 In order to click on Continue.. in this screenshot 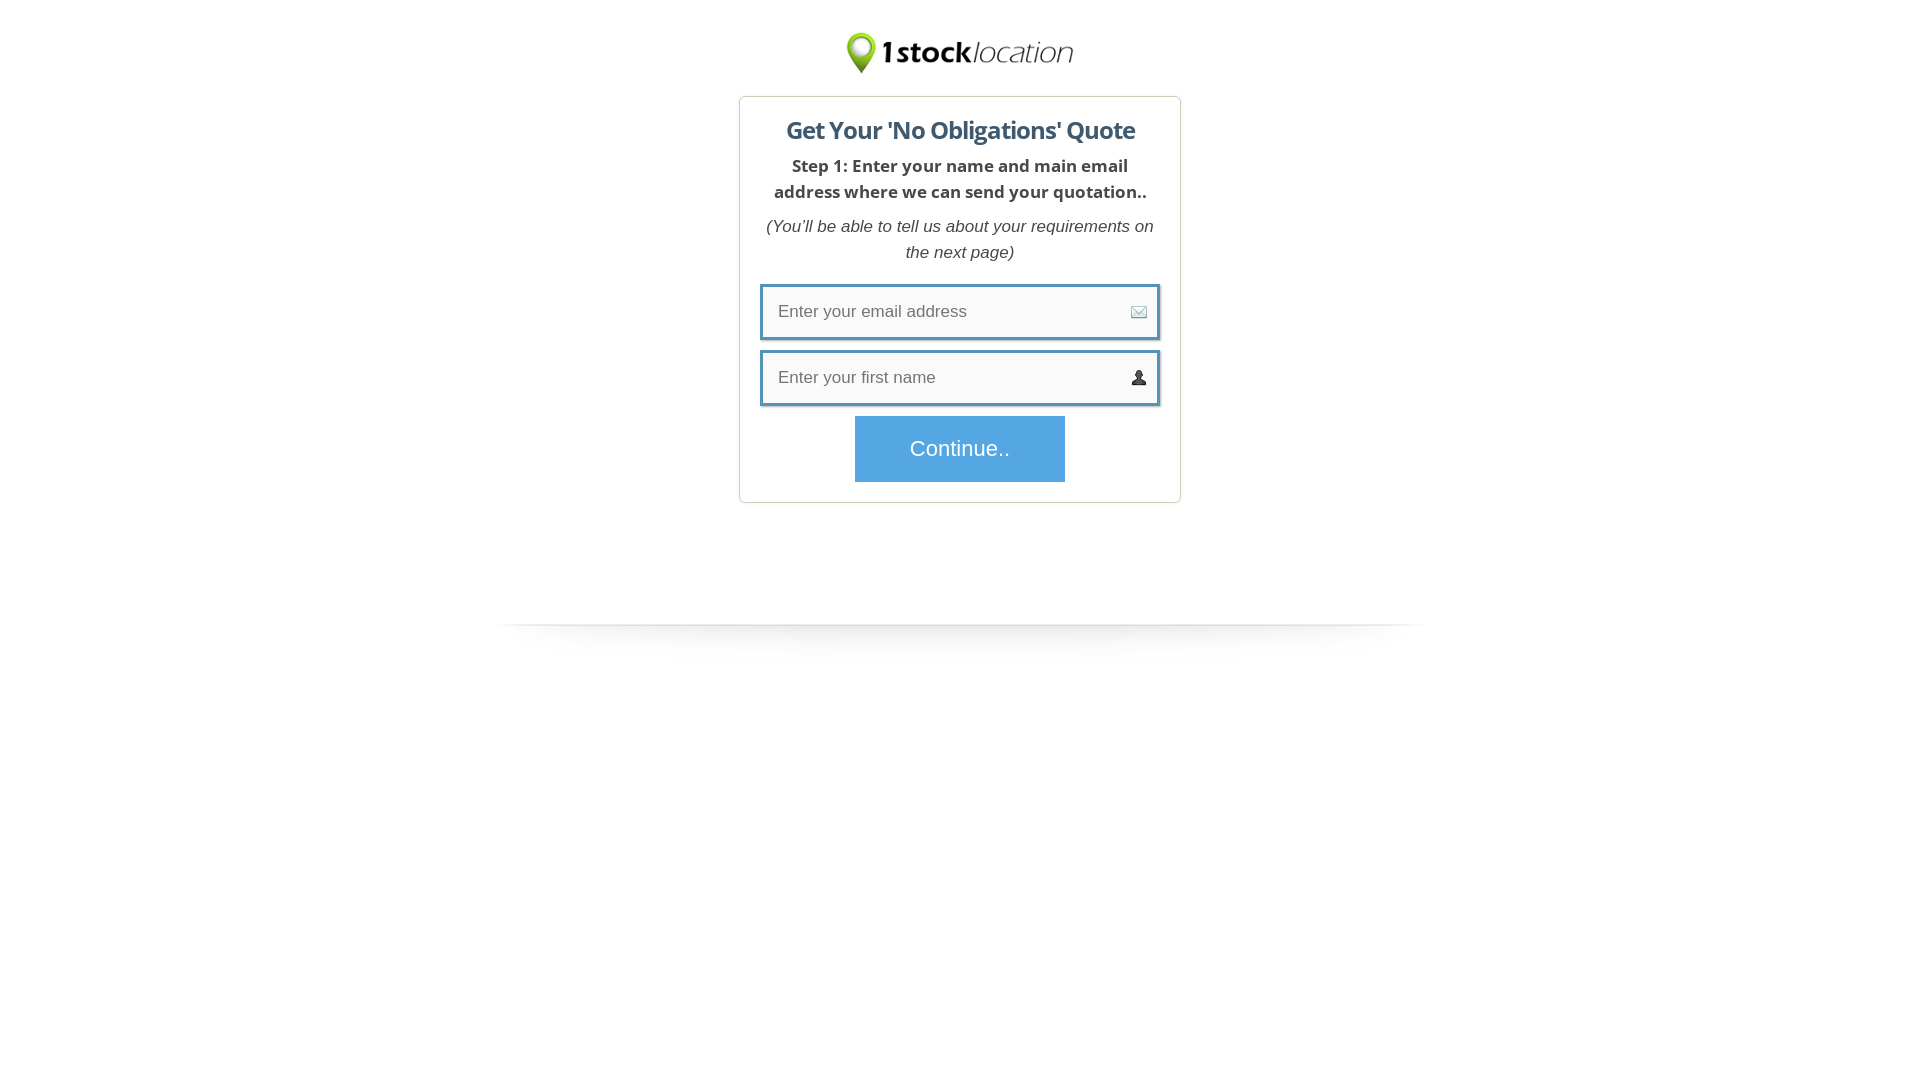, I will do `click(960, 449)`.